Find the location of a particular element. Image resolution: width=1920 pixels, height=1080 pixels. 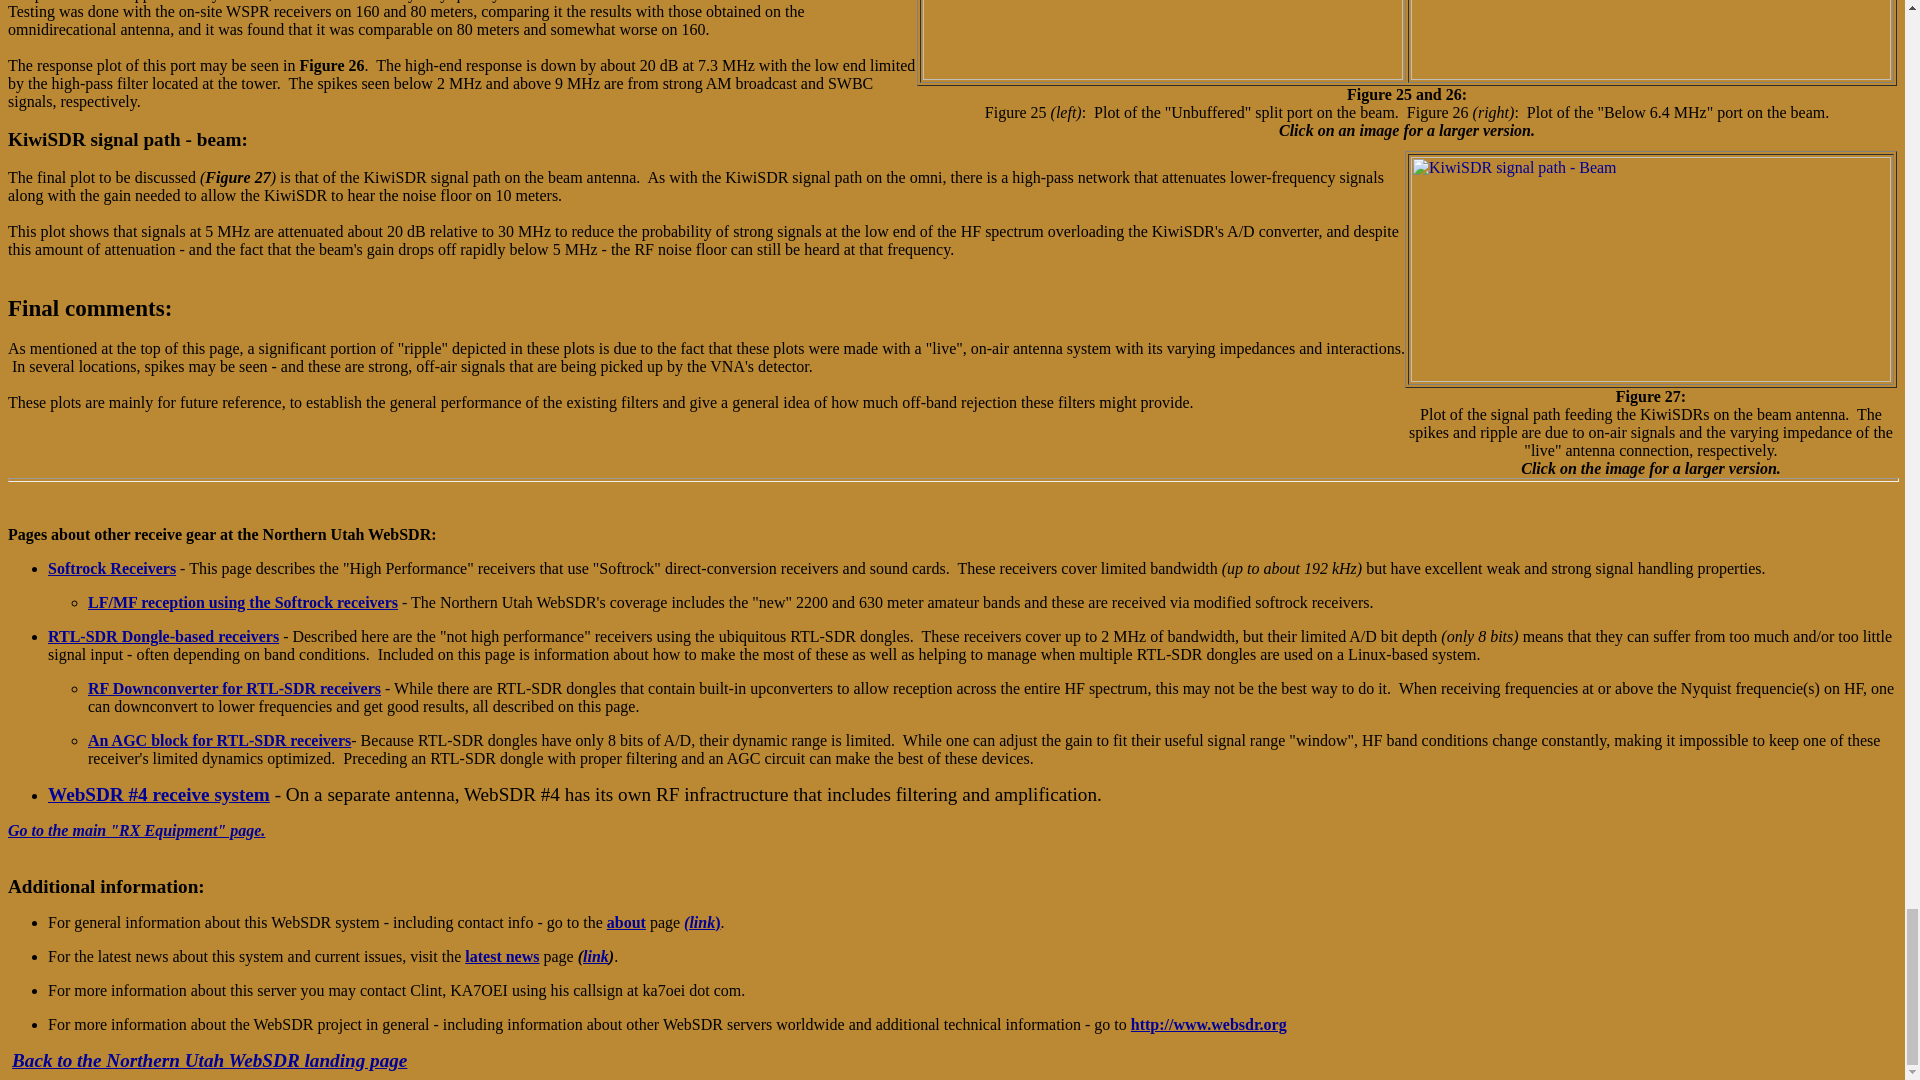

latest news is located at coordinates (502, 956).